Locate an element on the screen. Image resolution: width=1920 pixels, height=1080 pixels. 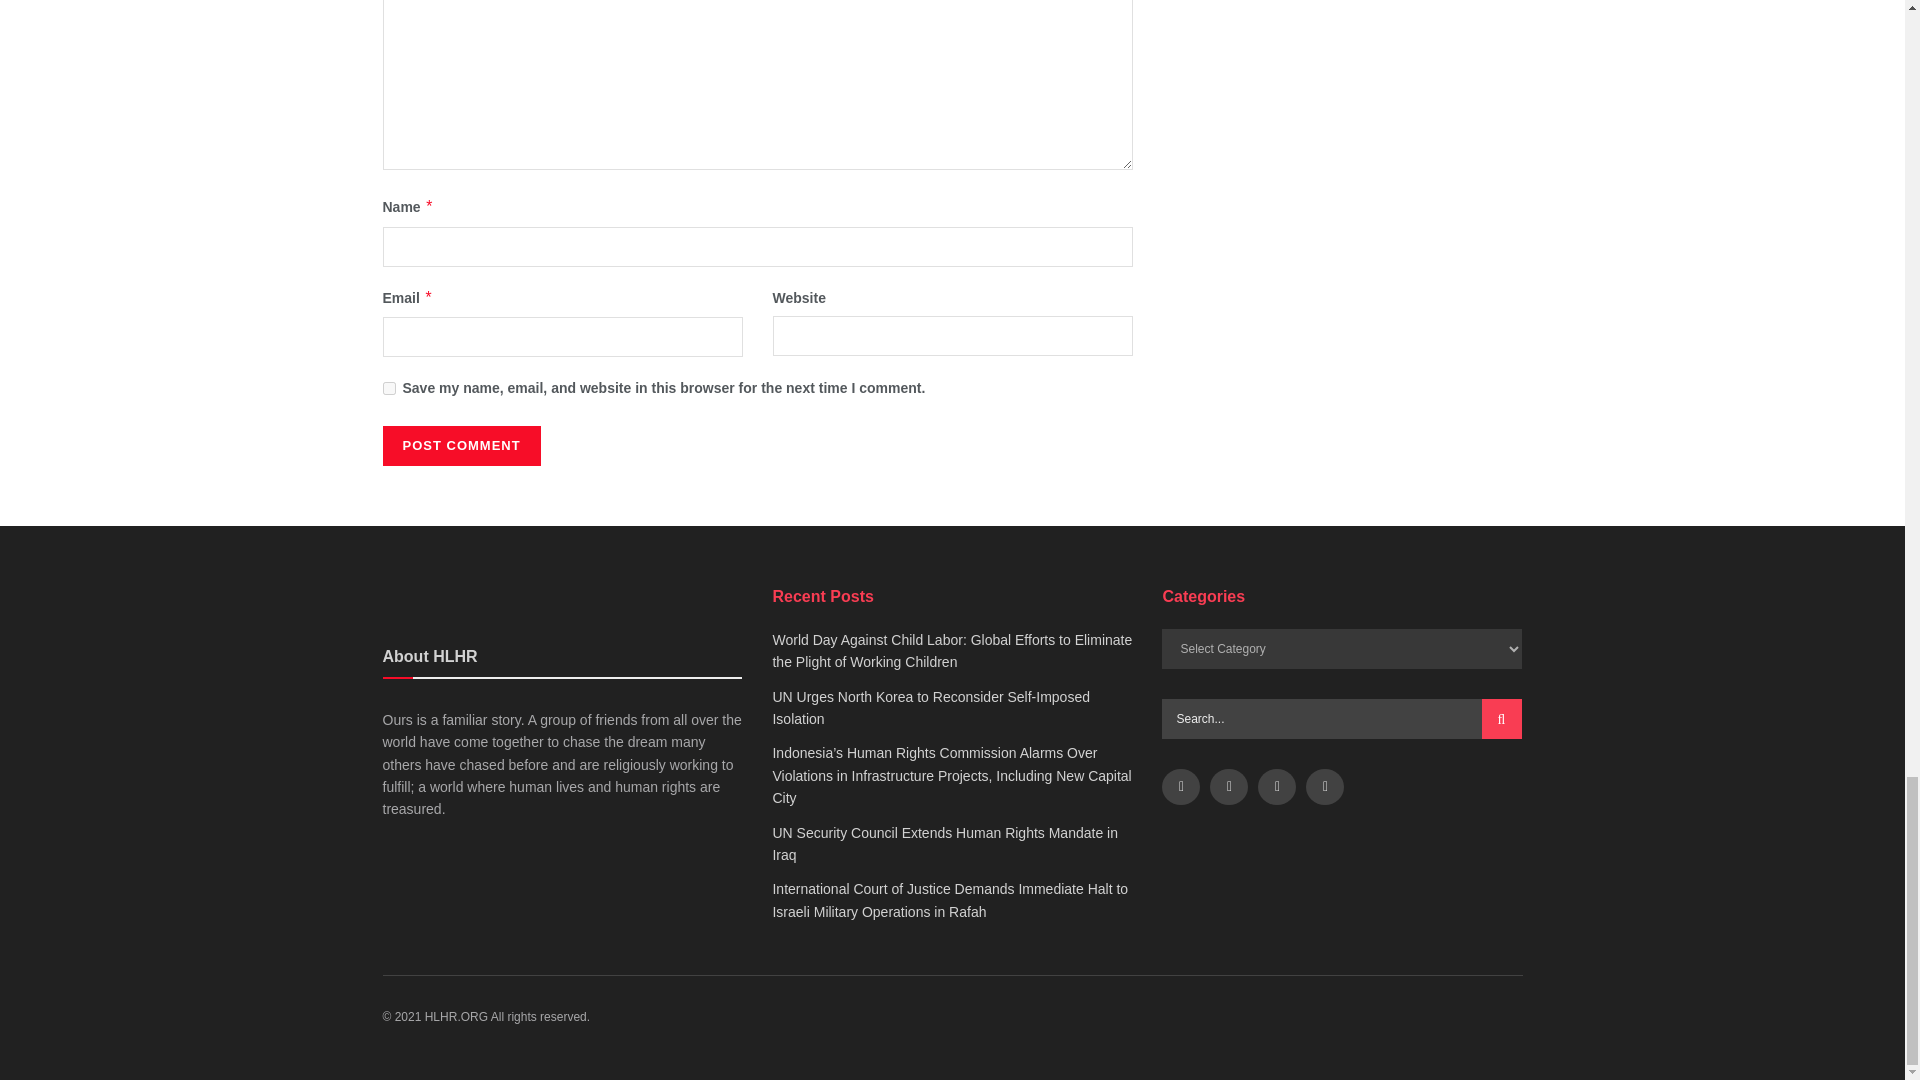
yes is located at coordinates (388, 388).